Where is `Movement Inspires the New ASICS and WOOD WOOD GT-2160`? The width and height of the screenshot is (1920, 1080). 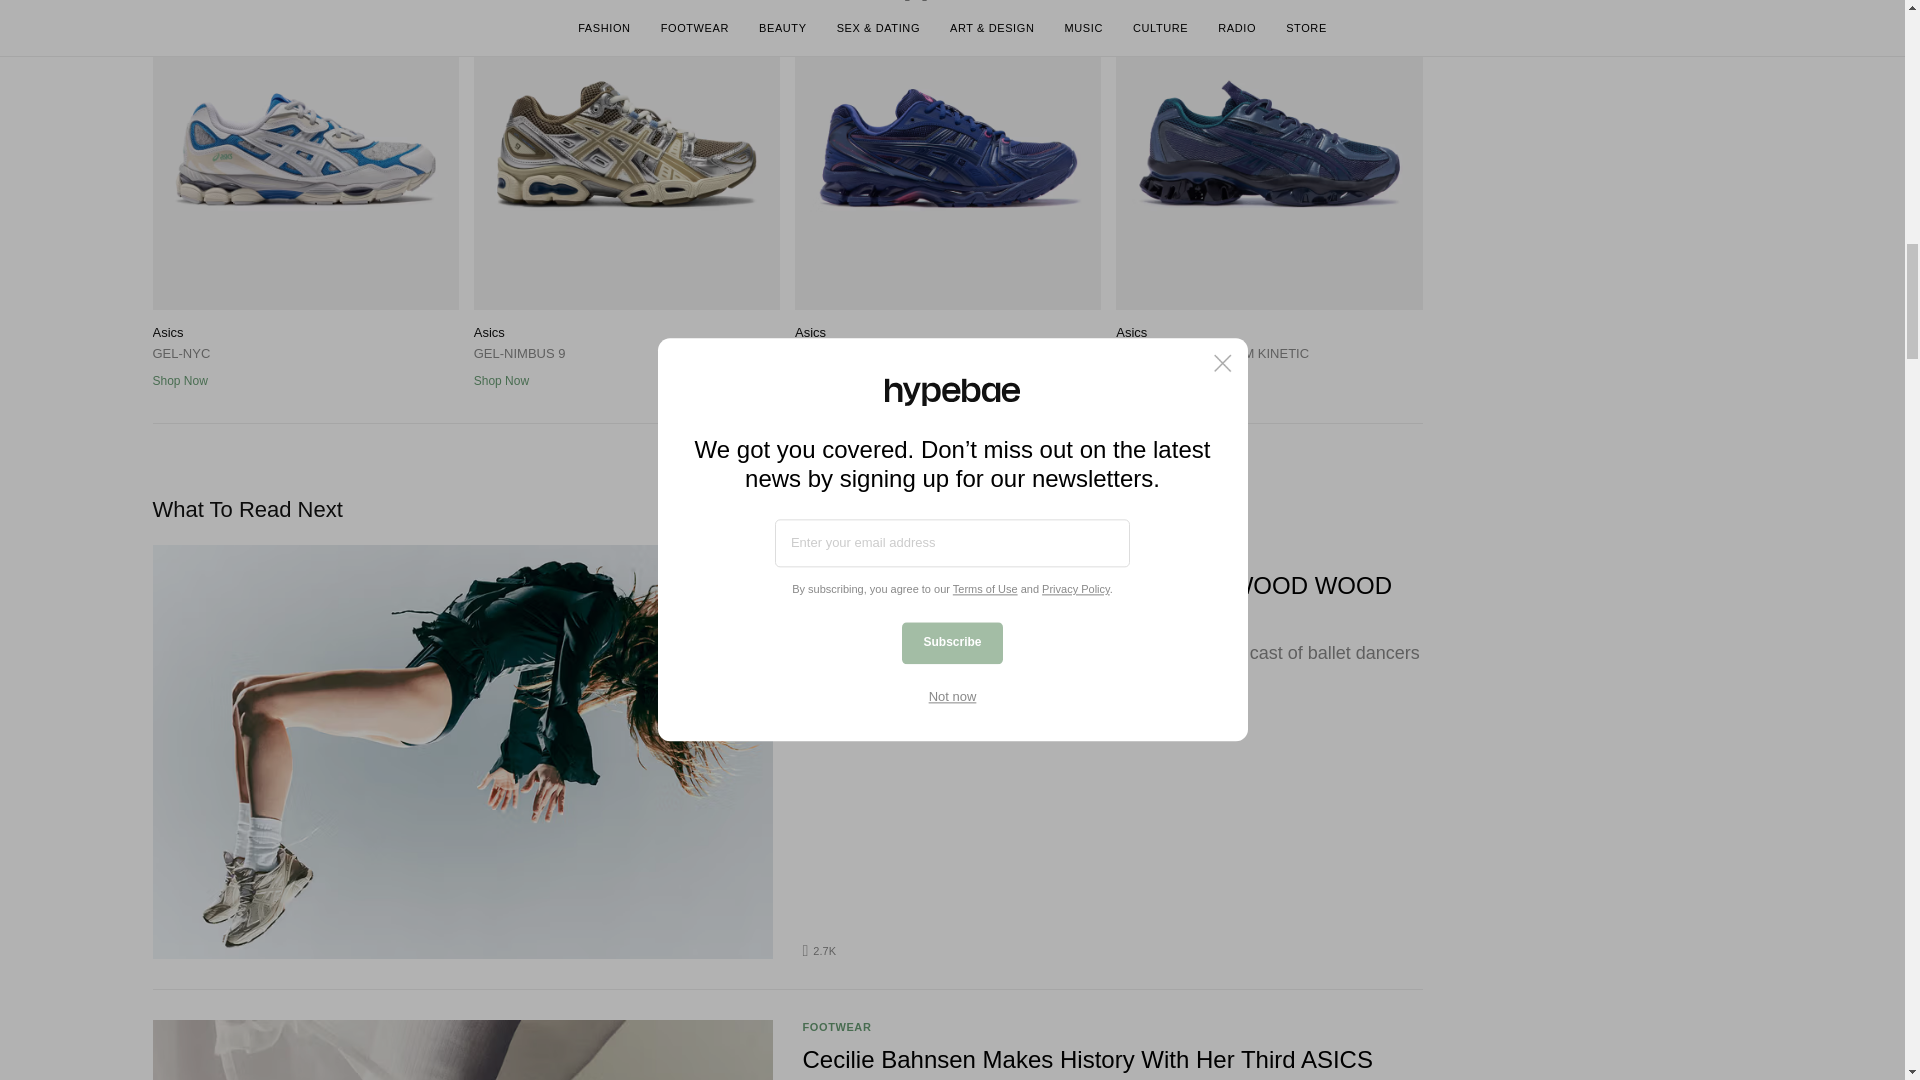 Movement Inspires the New ASICS and WOOD WOOD GT-2160 is located at coordinates (1112, 601).